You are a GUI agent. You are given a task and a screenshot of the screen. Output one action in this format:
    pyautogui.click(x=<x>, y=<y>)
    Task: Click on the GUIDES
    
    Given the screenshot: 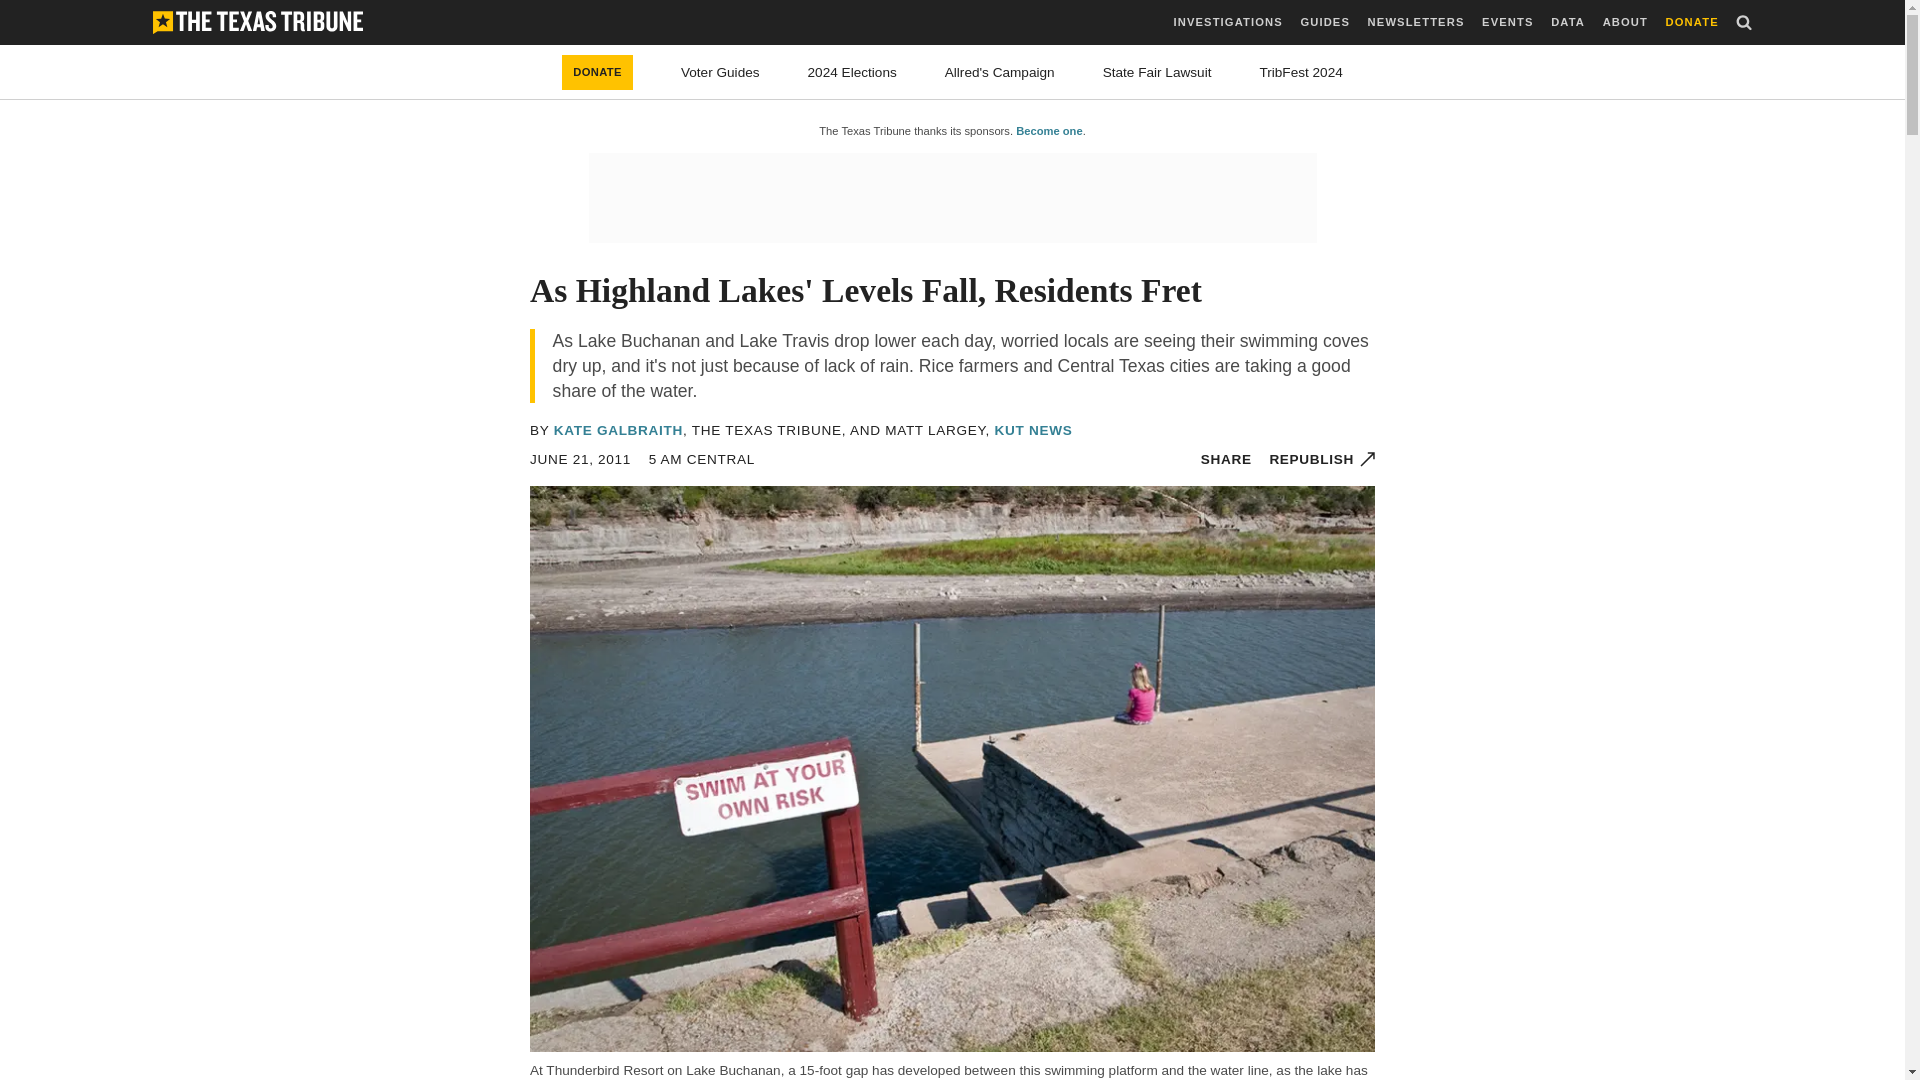 What is the action you would take?
    pyautogui.click(x=1324, y=22)
    